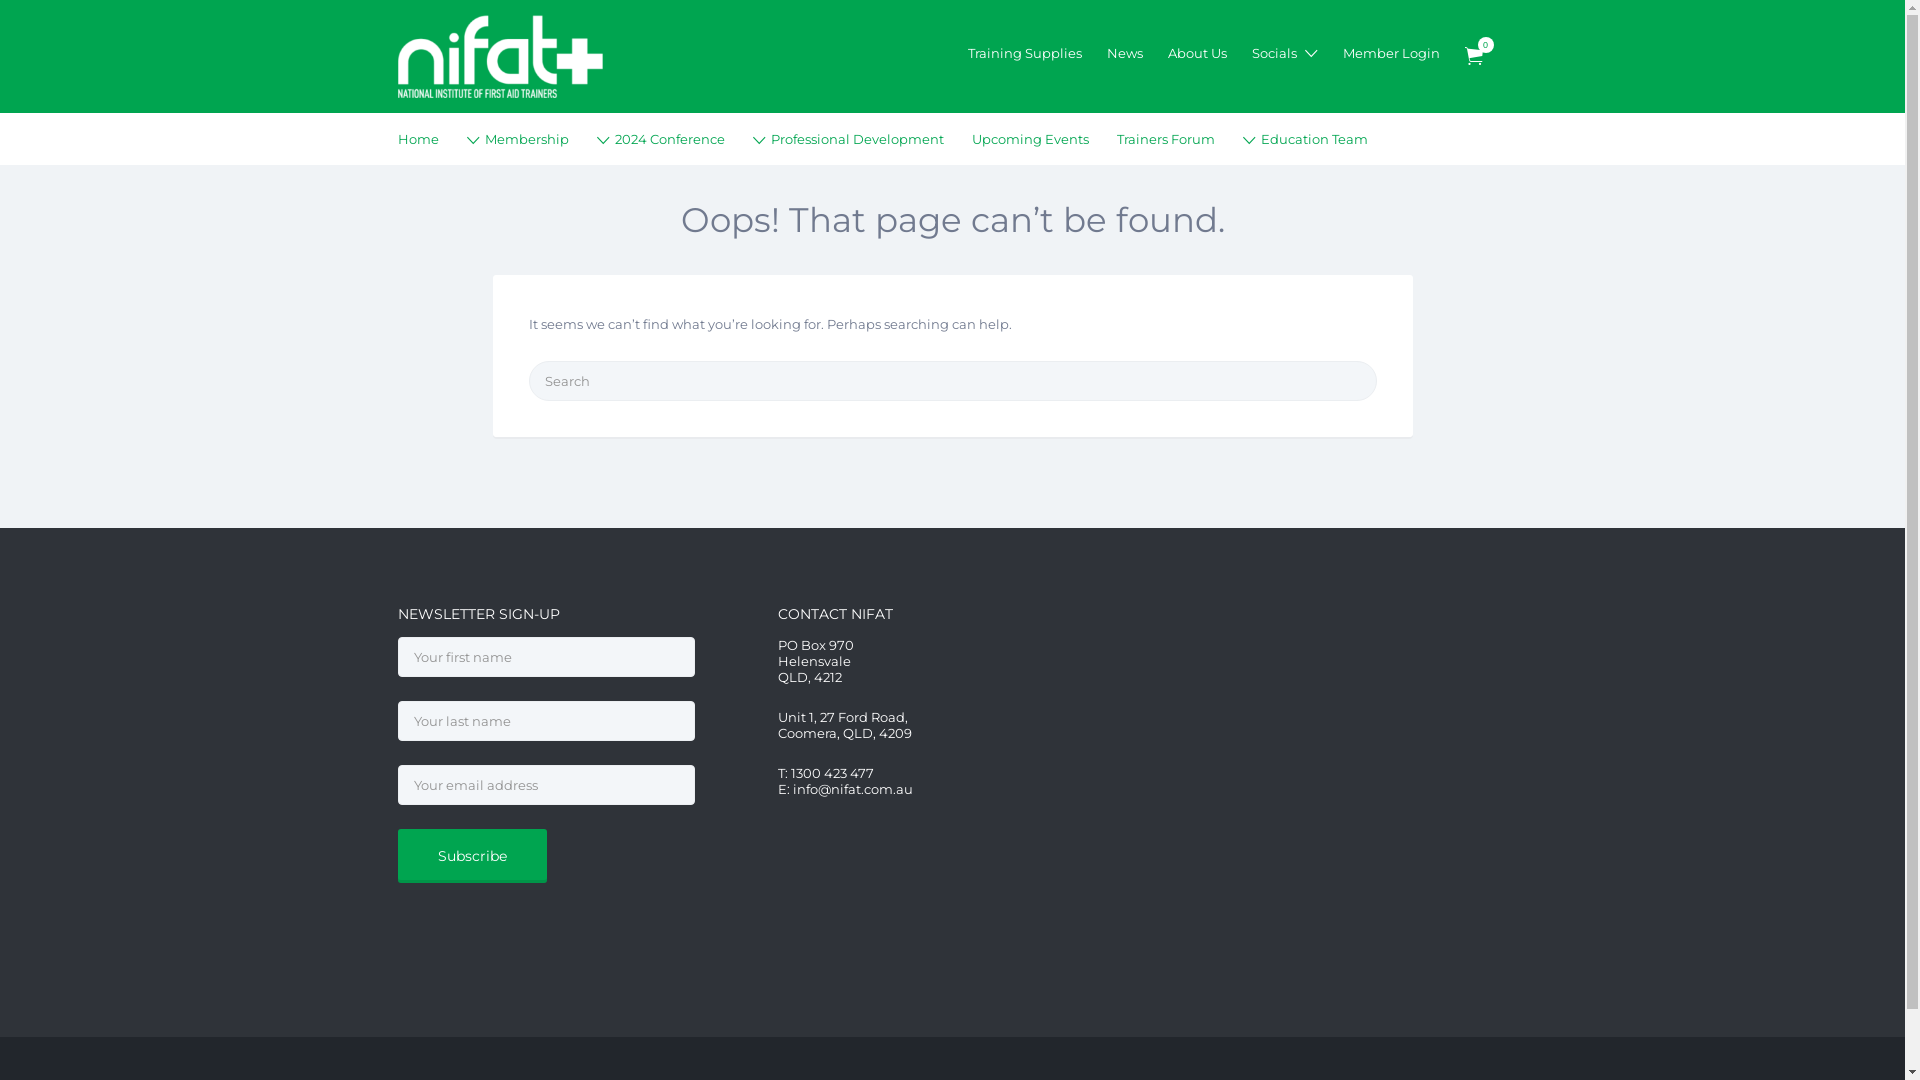 This screenshot has height=1080, width=1920. Describe the element at coordinates (1025, 53) in the screenshot. I see `Training Supplies` at that location.